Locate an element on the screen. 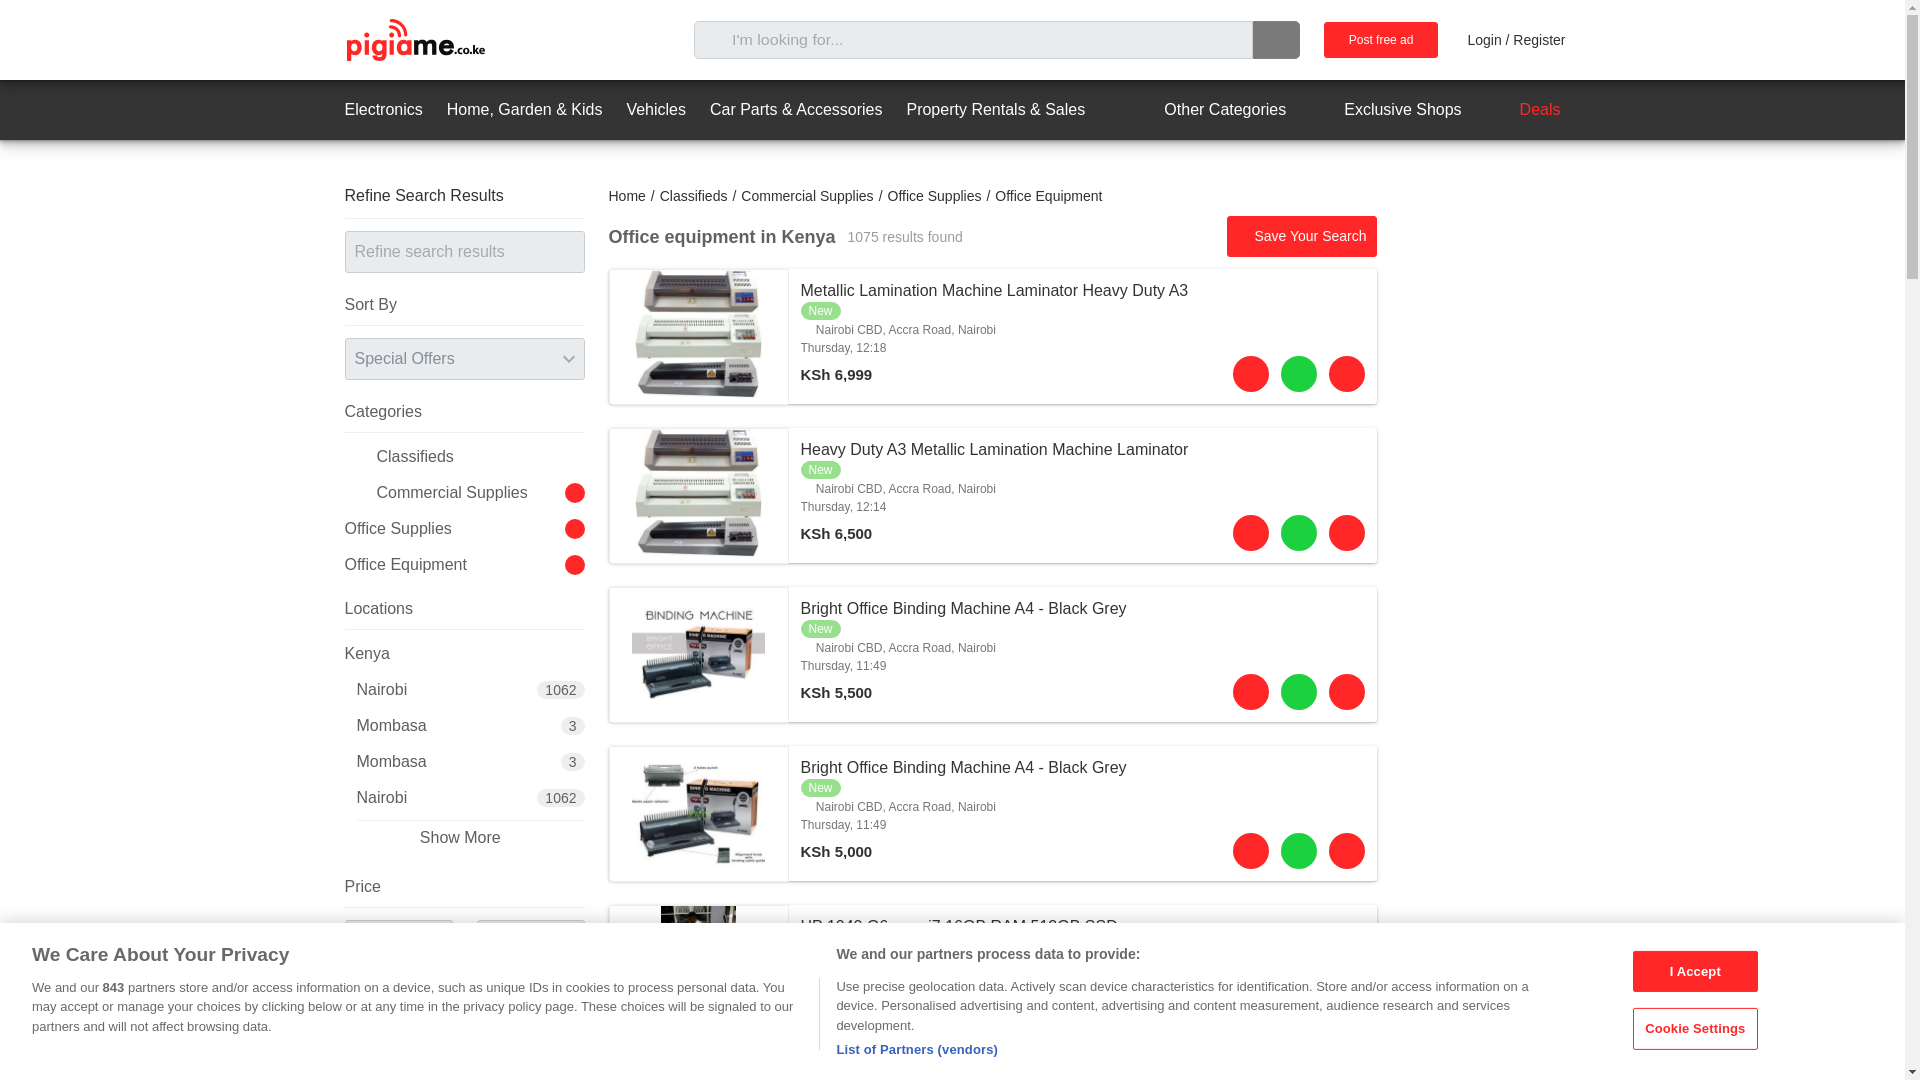 The width and height of the screenshot is (1920, 1080). Office Equipment is located at coordinates (1048, 196).